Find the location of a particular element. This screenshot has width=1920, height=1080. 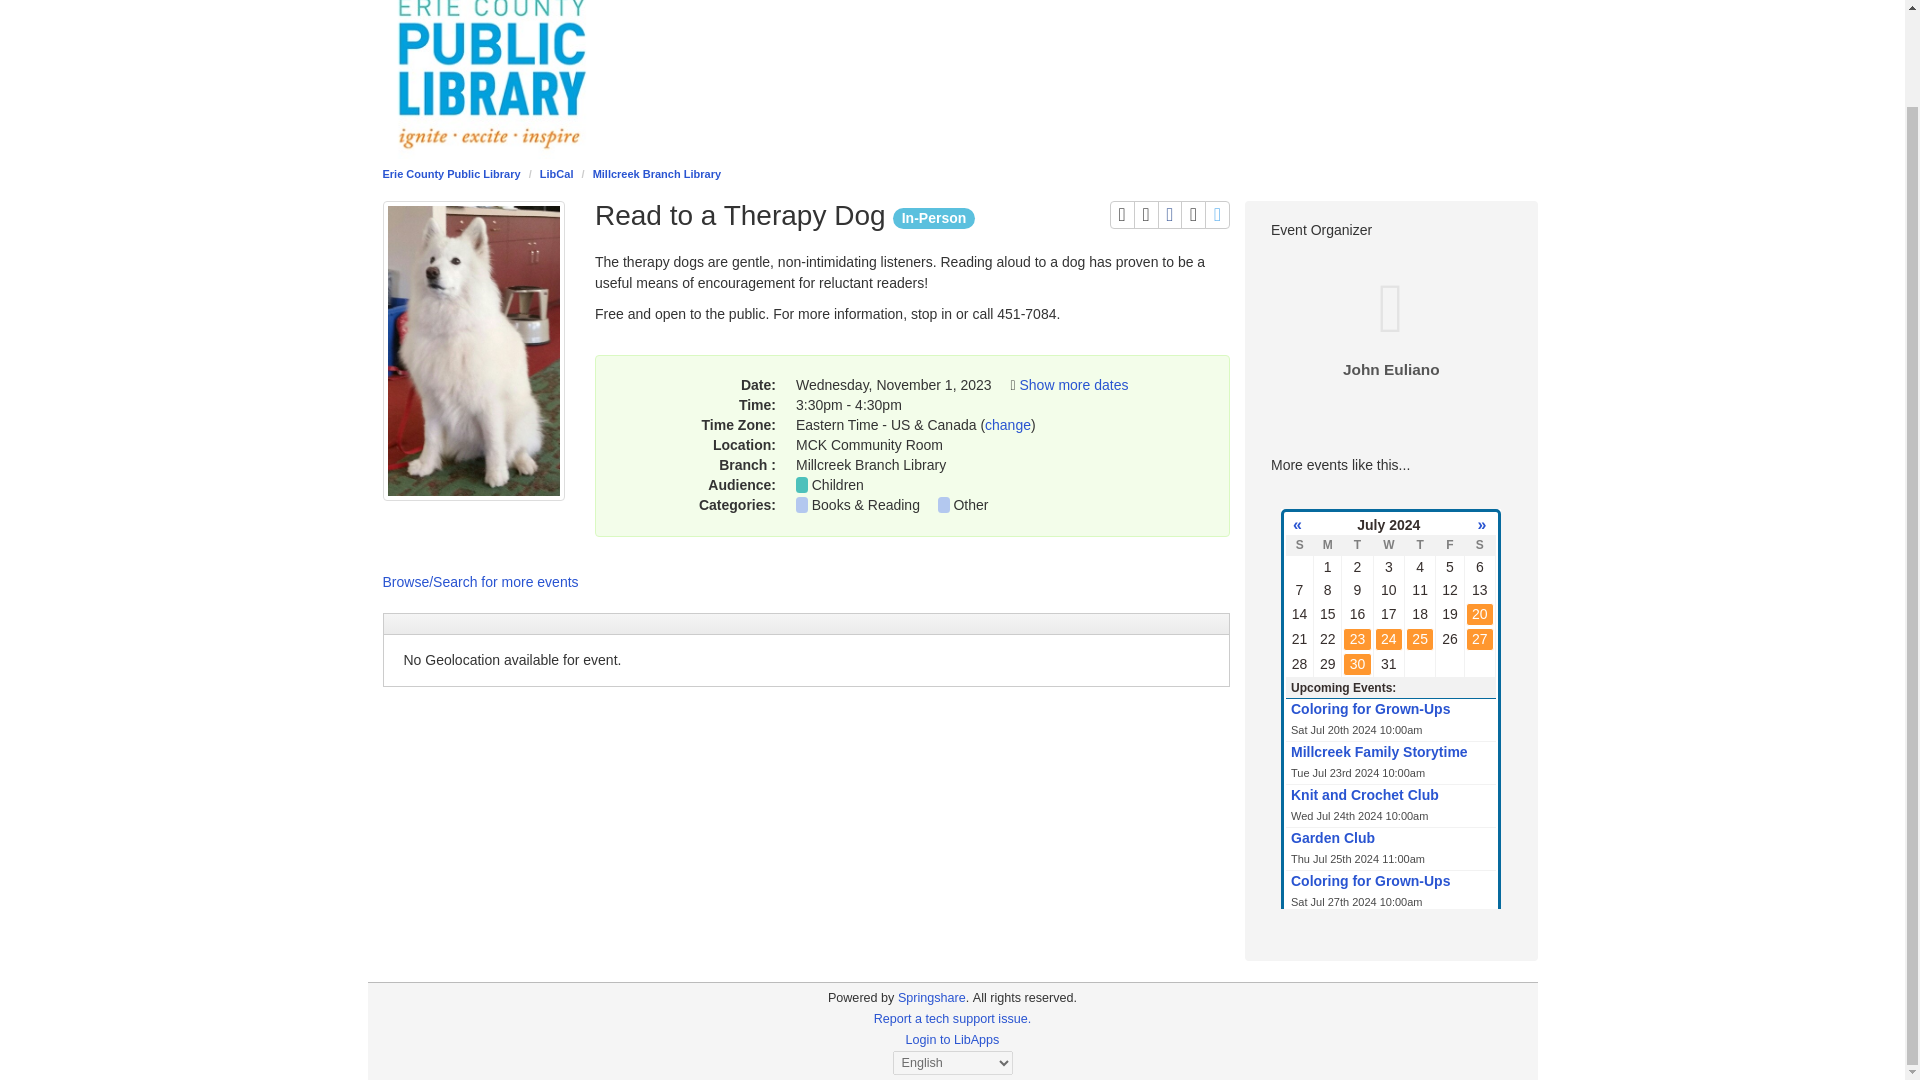

Millcreek Branch Library is located at coordinates (1074, 384).